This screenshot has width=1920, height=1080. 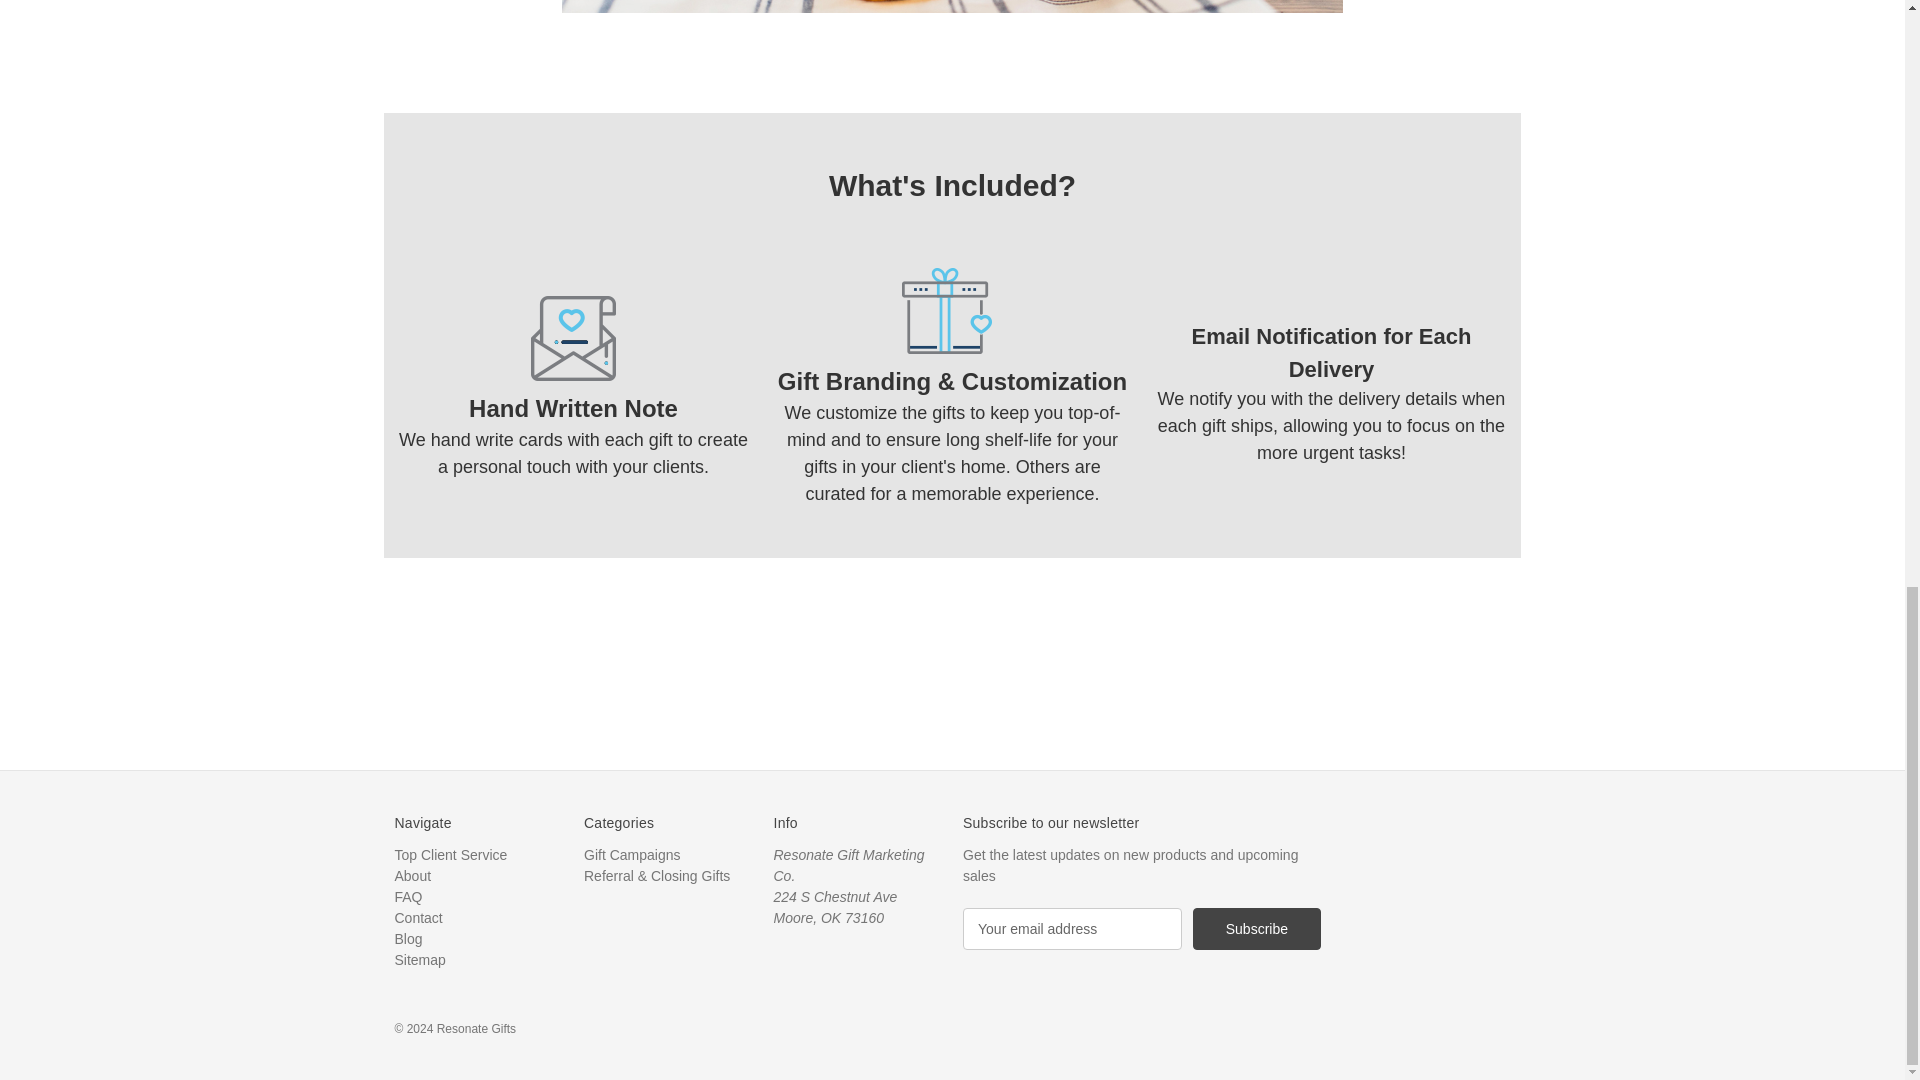 What do you see at coordinates (419, 959) in the screenshot?
I see `Sitemap` at bounding box center [419, 959].